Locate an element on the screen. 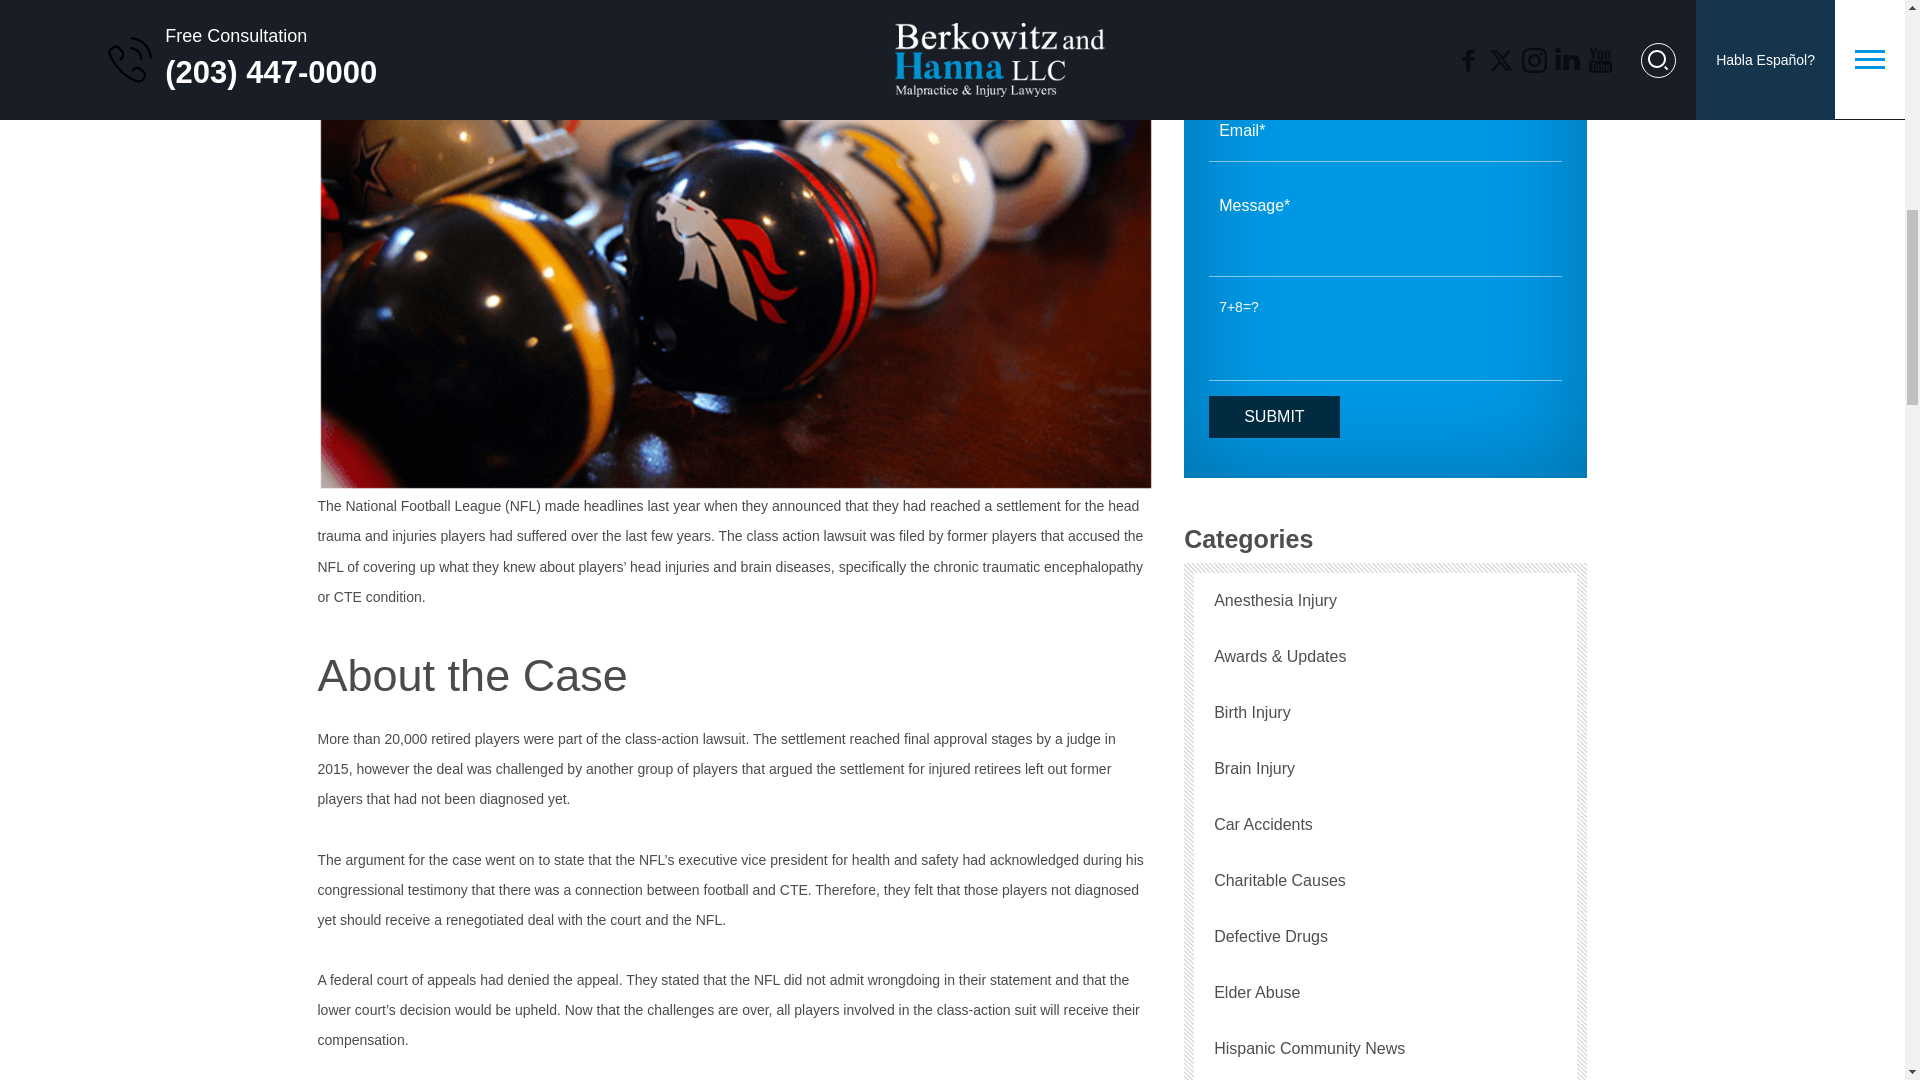  Submit is located at coordinates (1274, 417).